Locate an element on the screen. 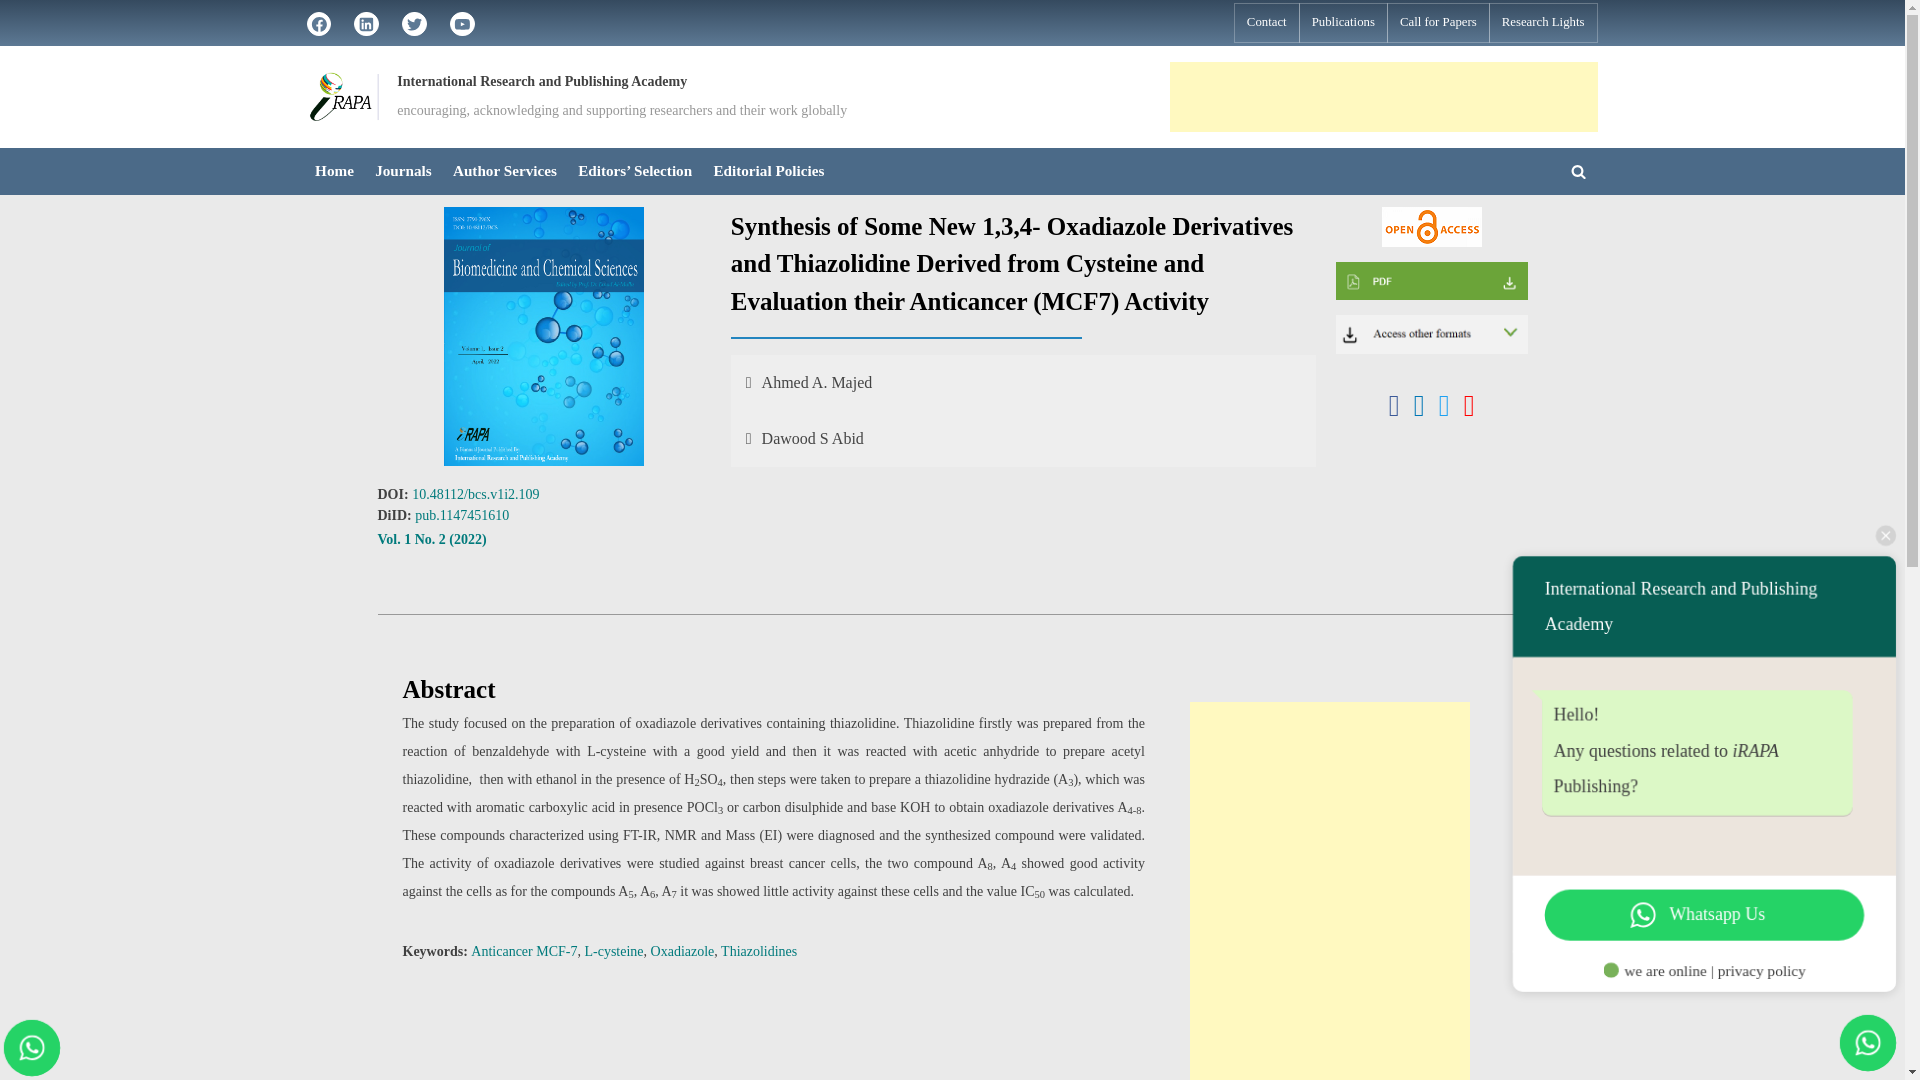 This screenshot has height=1080, width=1920. pub.1147451610 is located at coordinates (461, 514).